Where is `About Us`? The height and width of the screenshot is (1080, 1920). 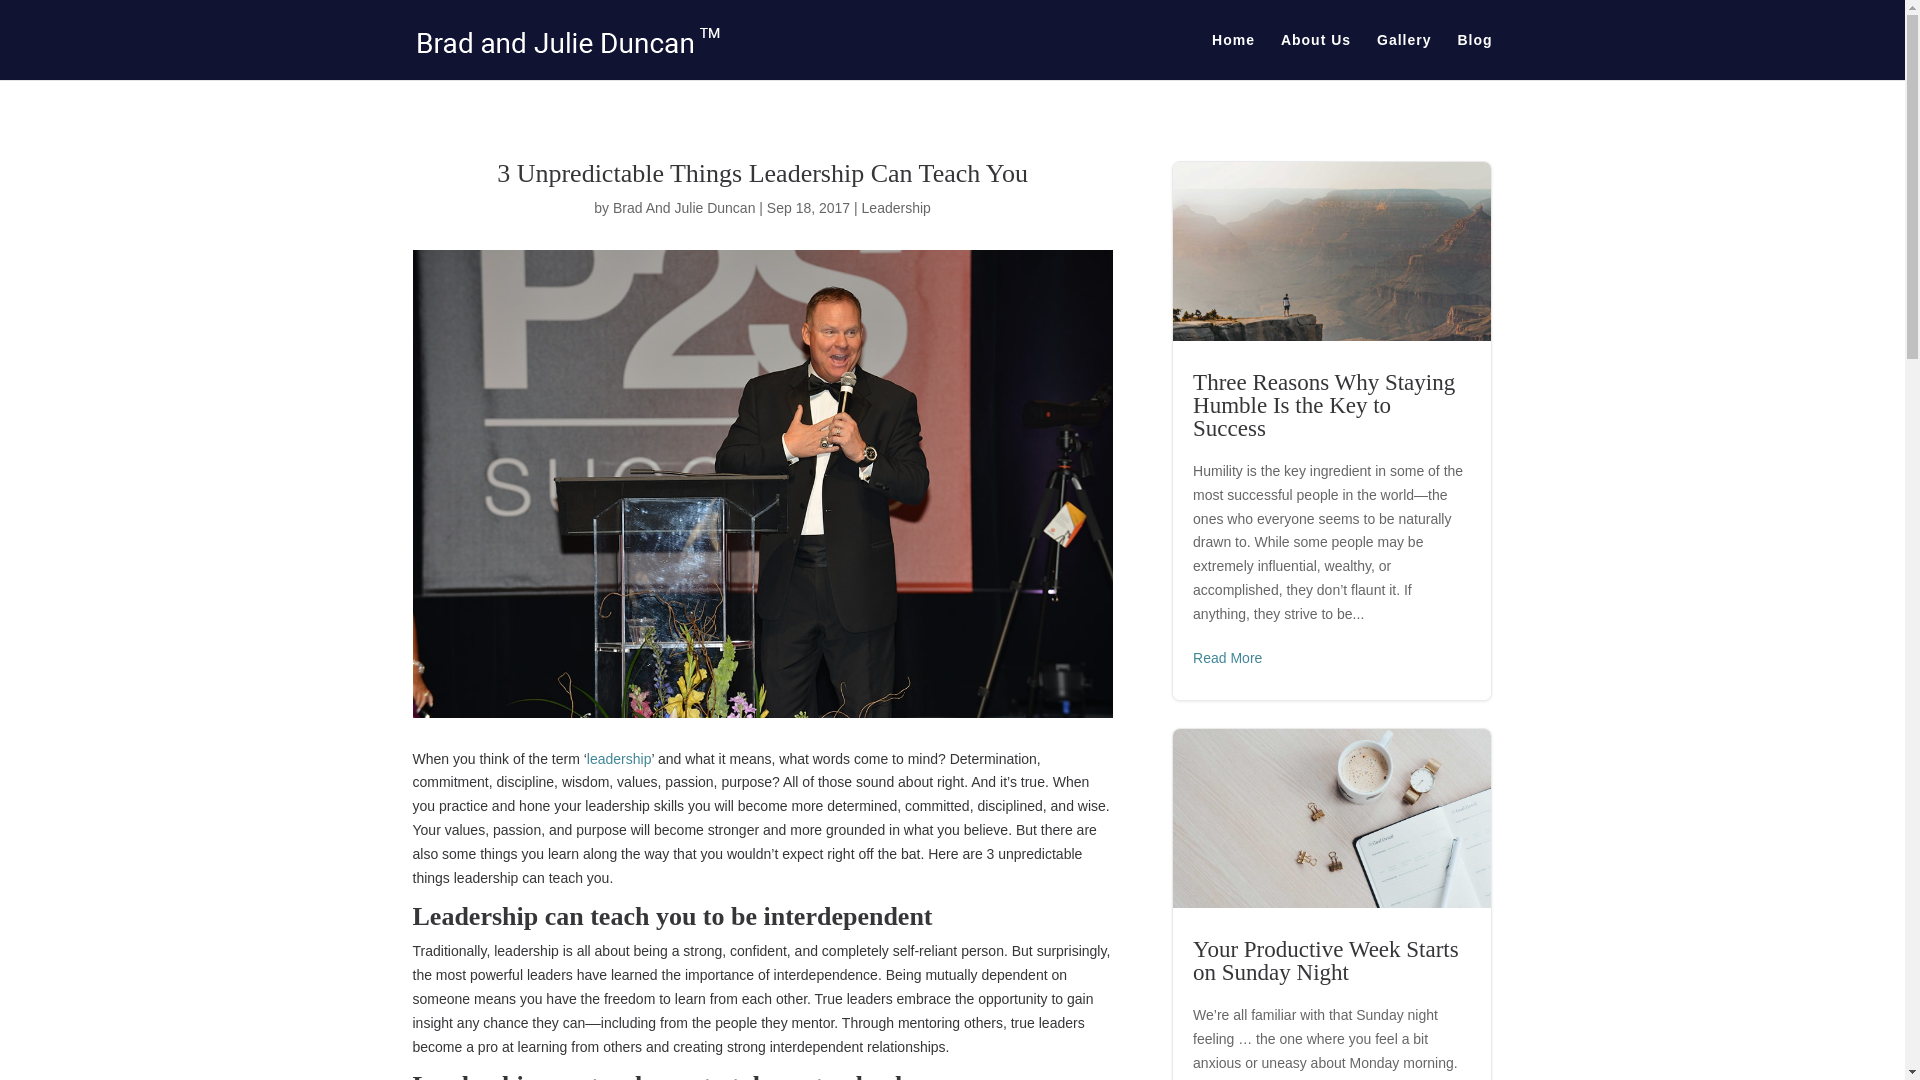
About Us is located at coordinates (1316, 56).